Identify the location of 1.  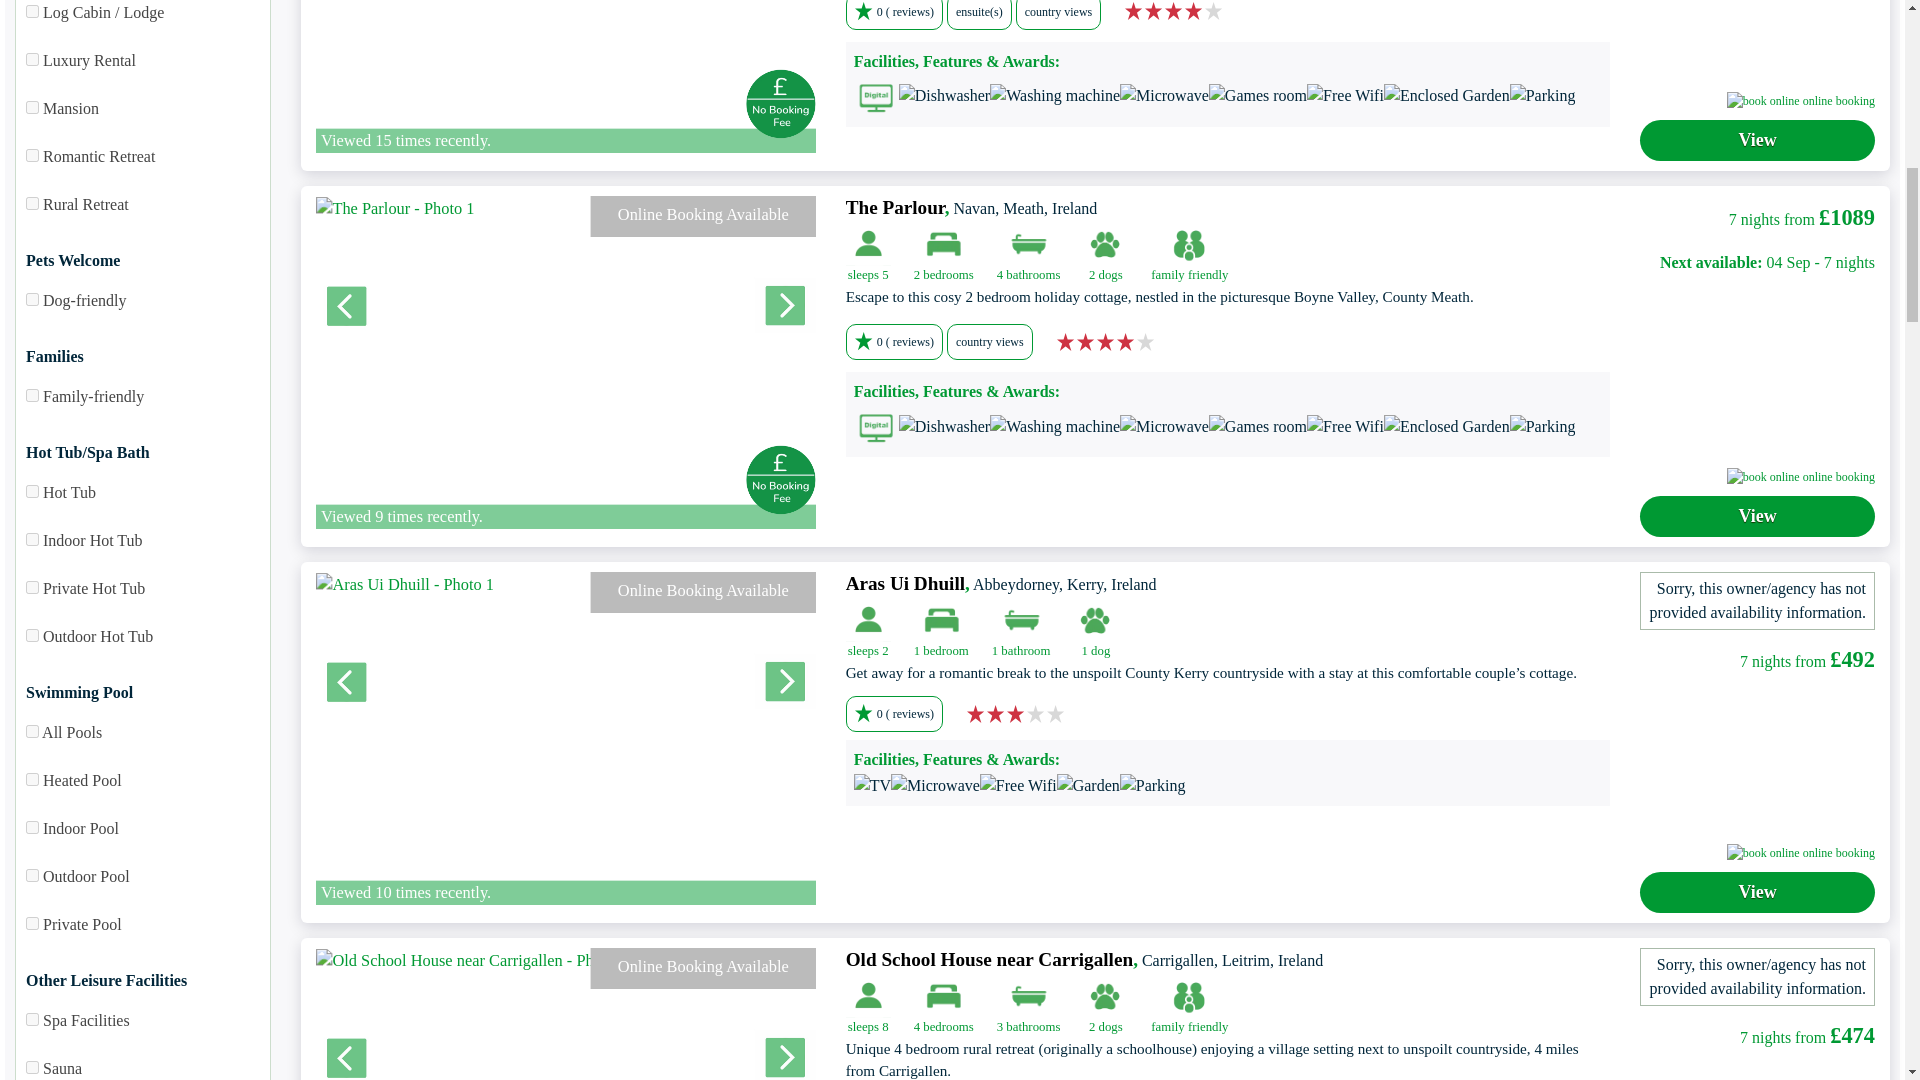
(32, 108).